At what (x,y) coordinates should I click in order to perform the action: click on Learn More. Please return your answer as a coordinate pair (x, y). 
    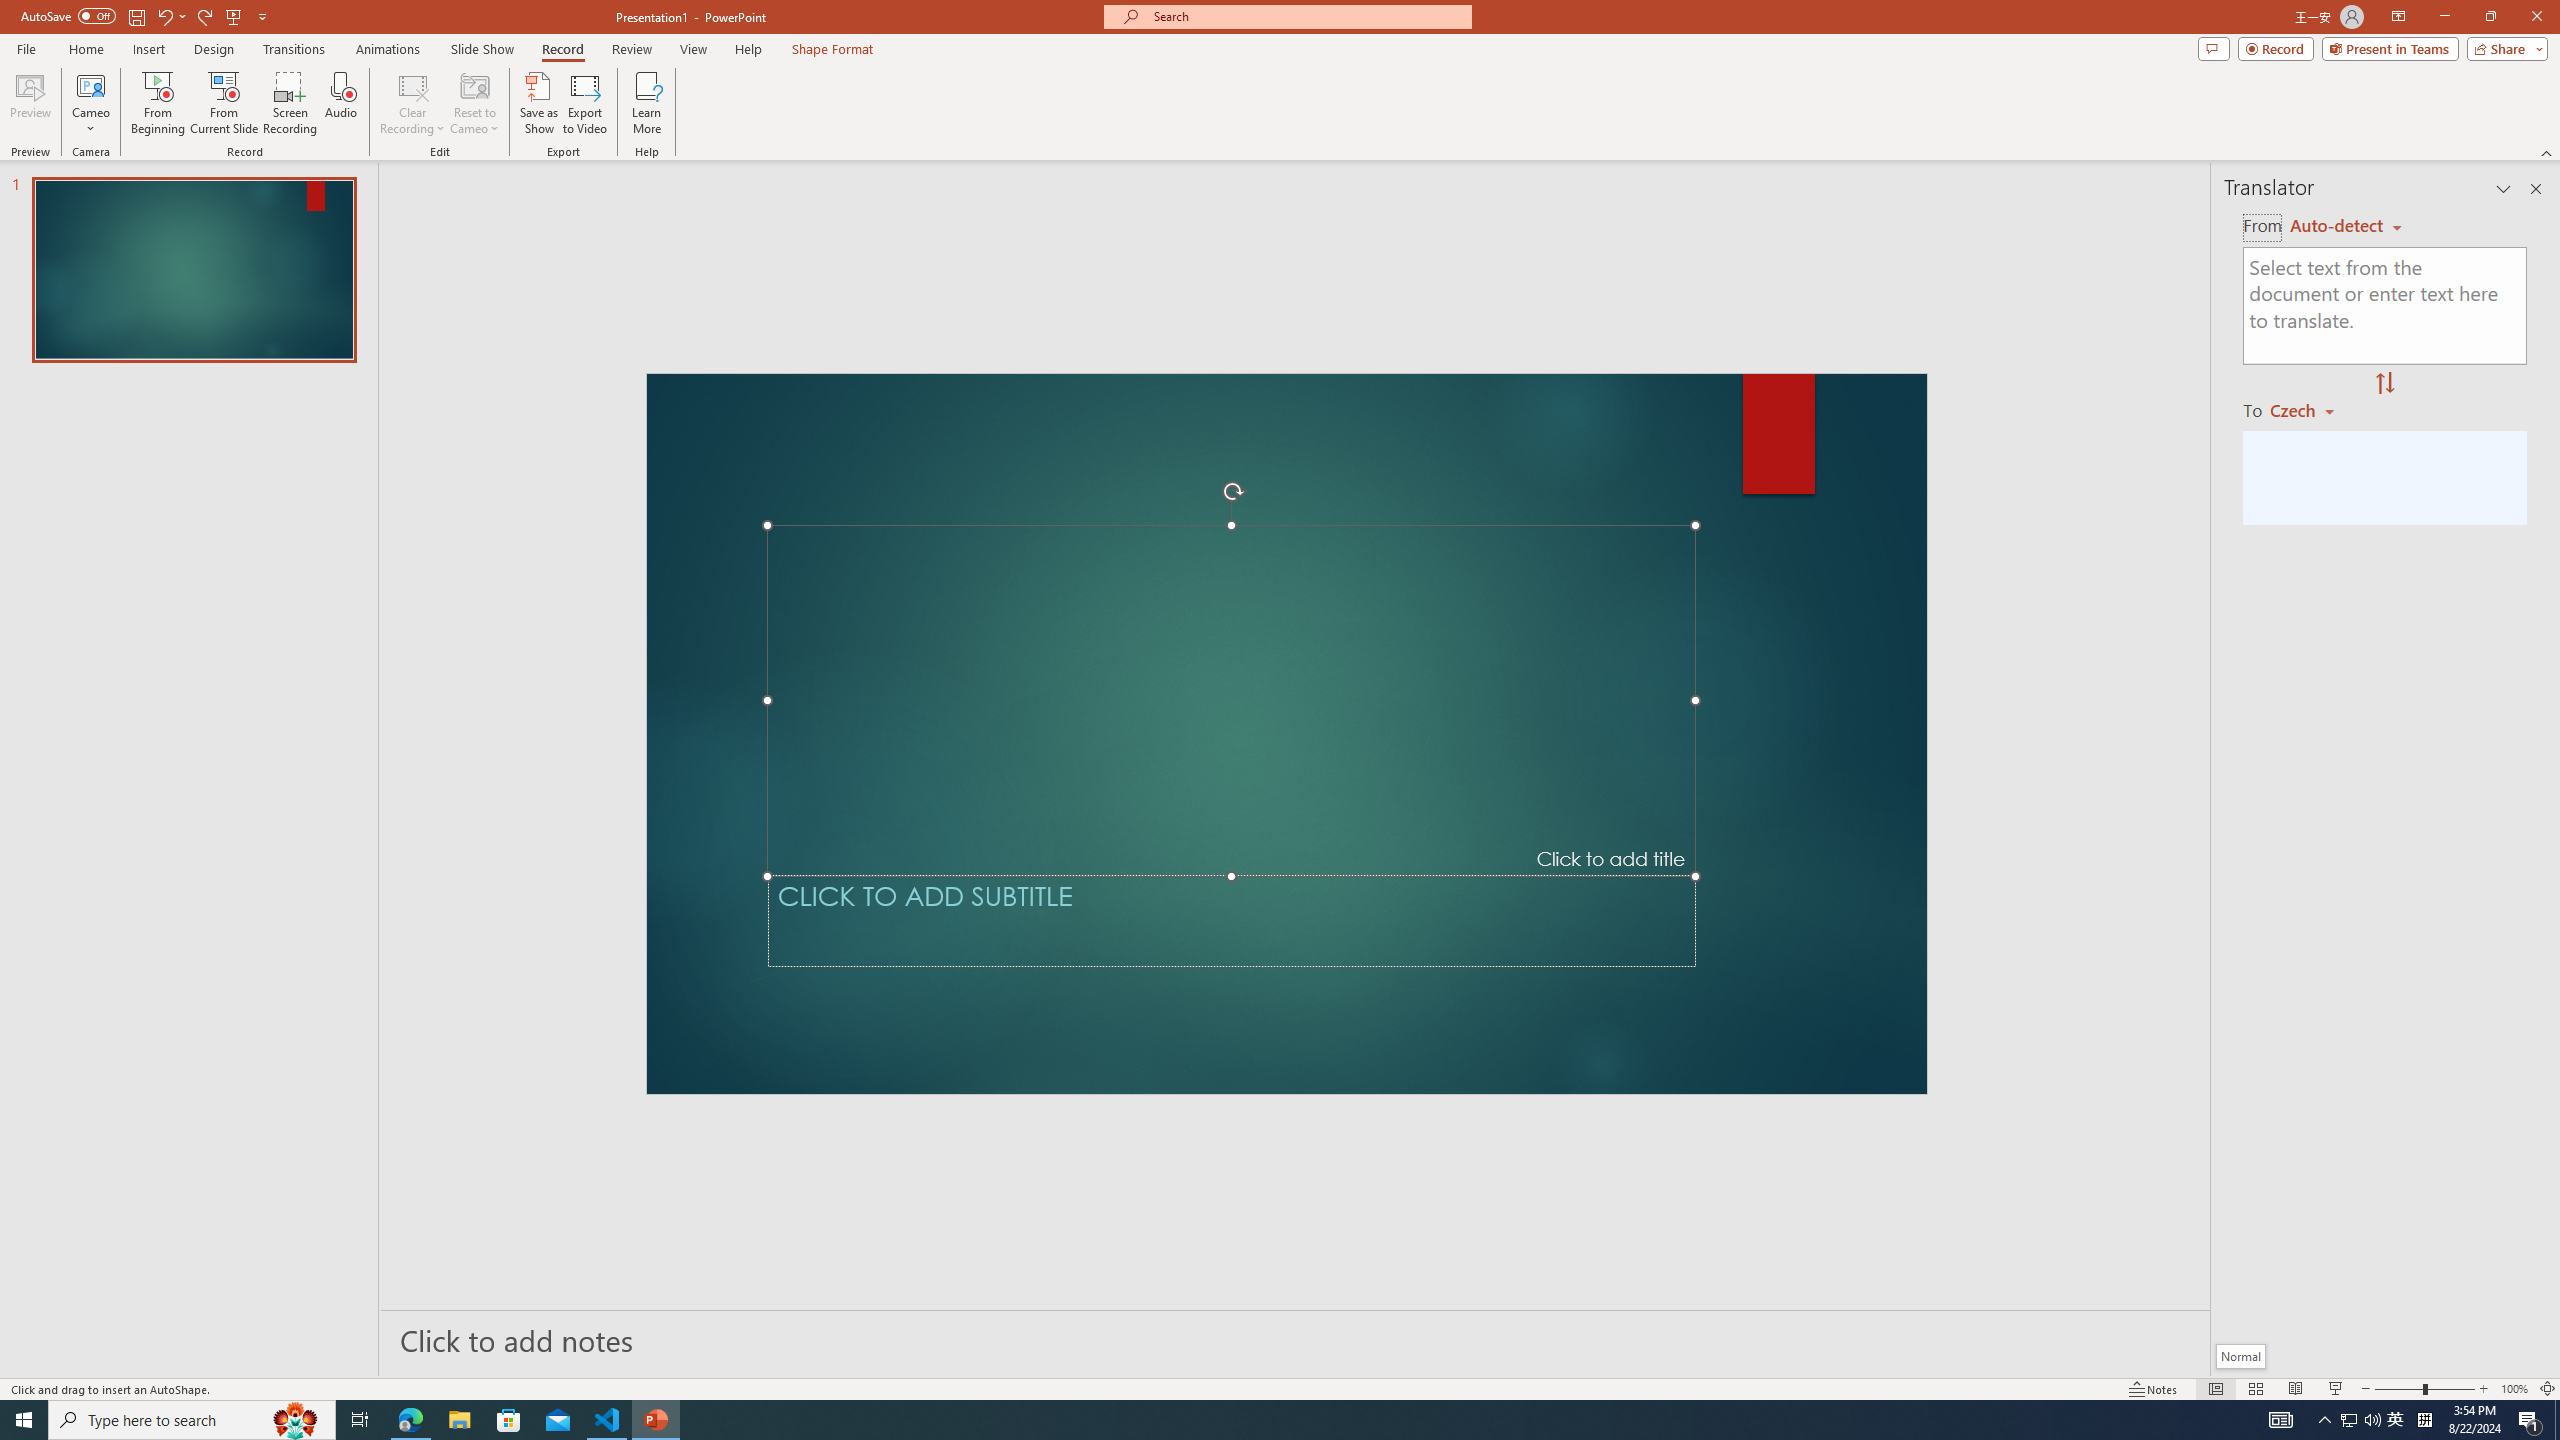
    Looking at the image, I should click on (648, 103).